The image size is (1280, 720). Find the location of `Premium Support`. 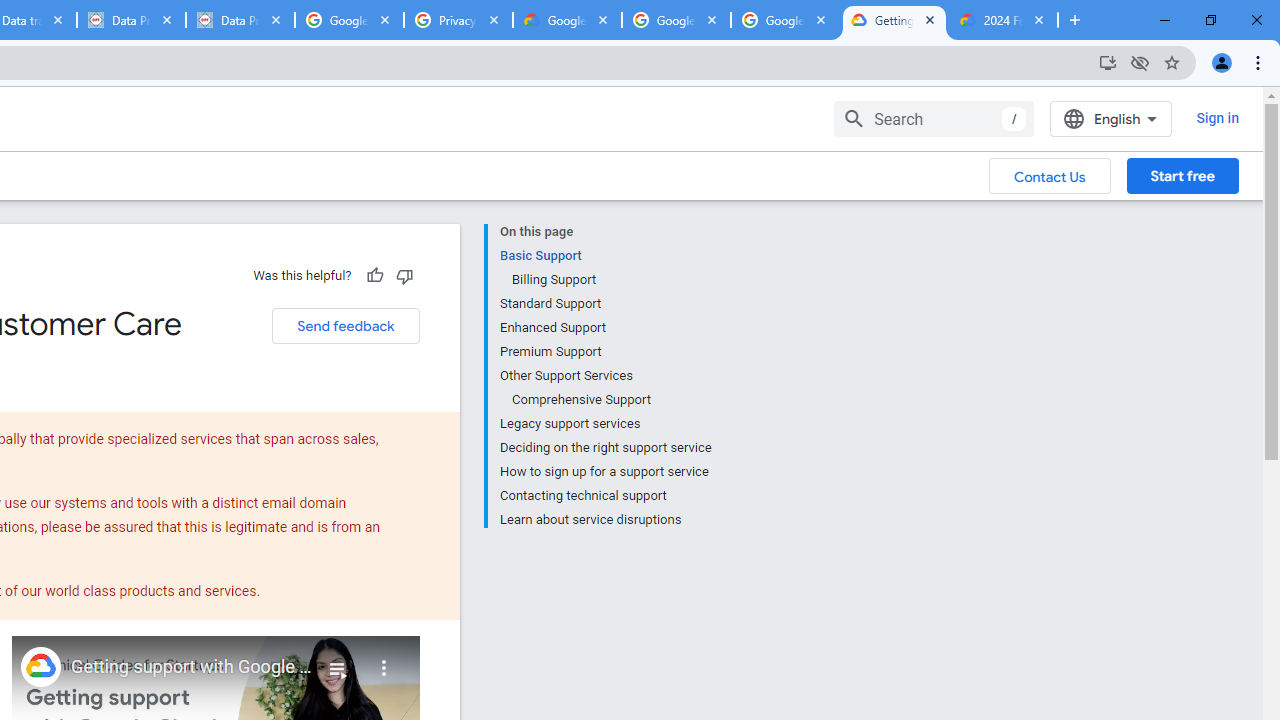

Premium Support is located at coordinates (605, 352).